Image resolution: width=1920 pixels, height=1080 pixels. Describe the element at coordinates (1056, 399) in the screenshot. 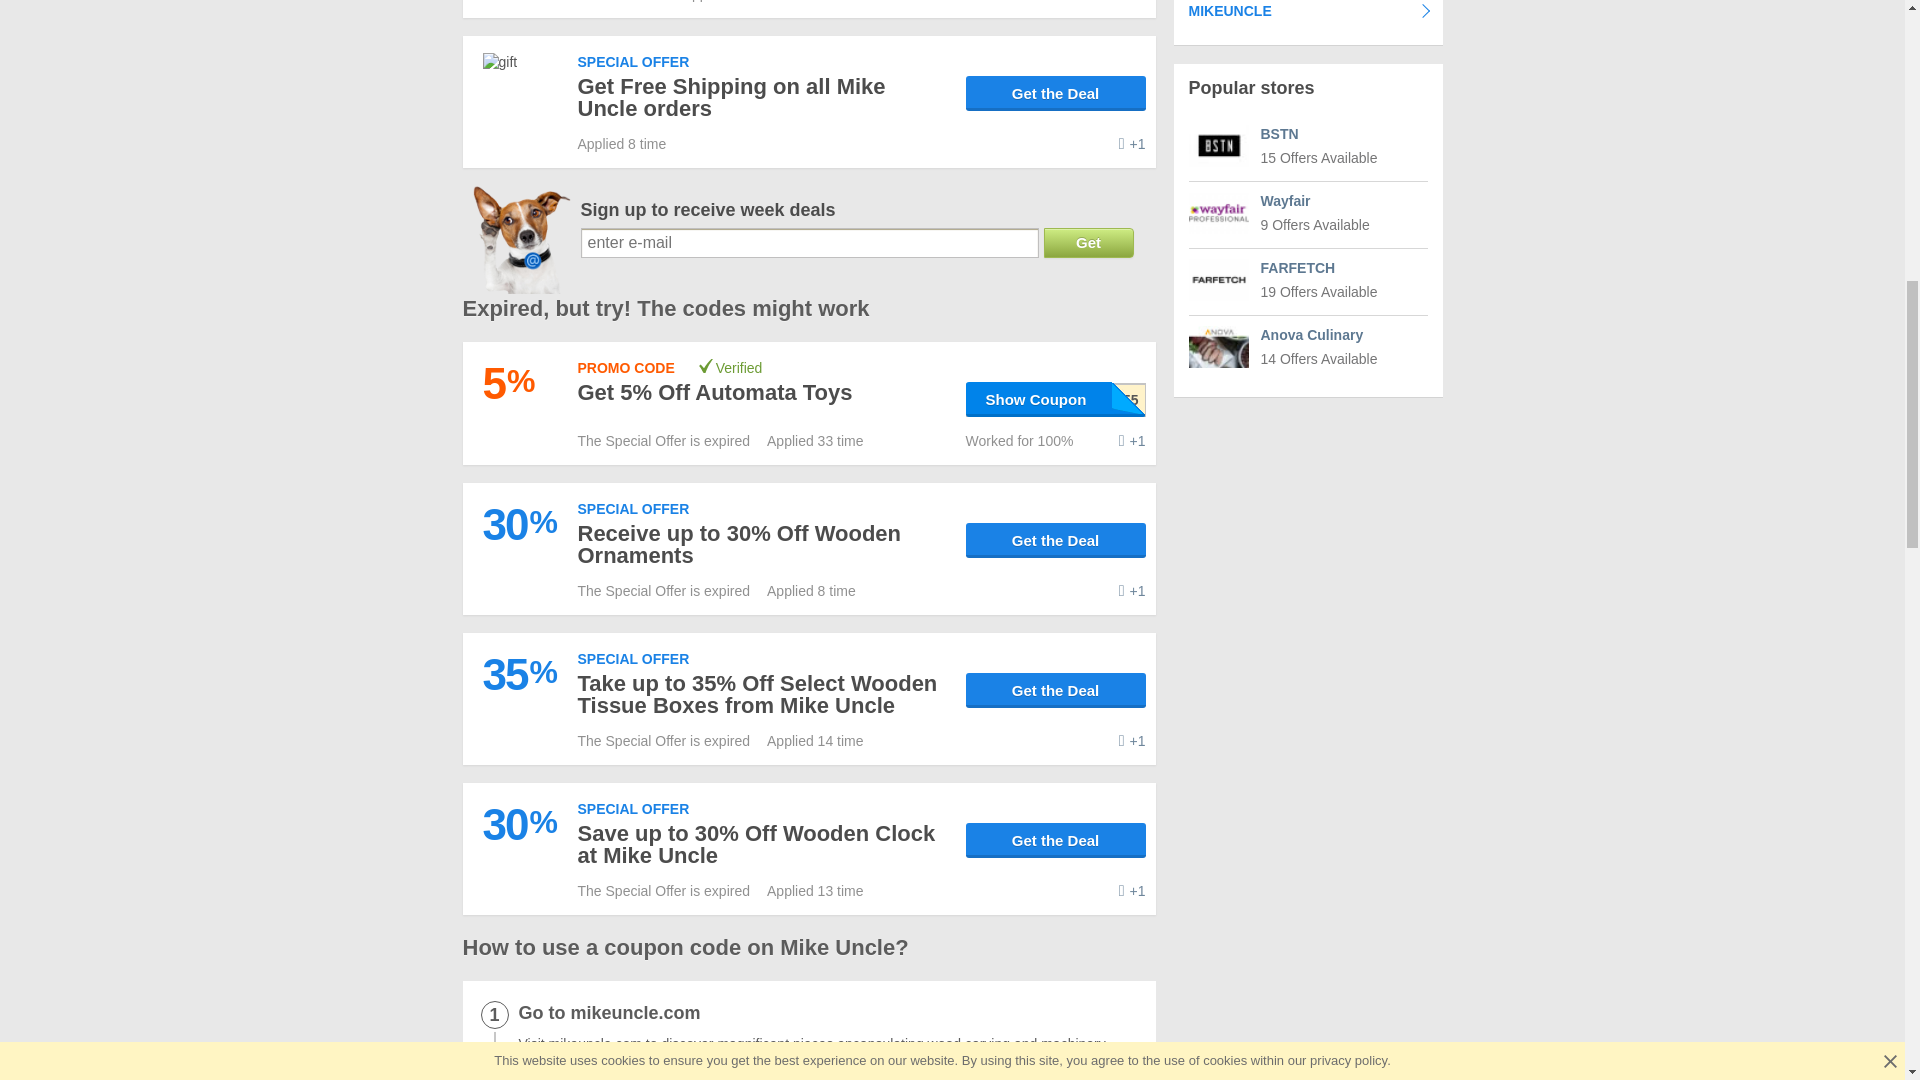

I see `Show Coupon` at that location.